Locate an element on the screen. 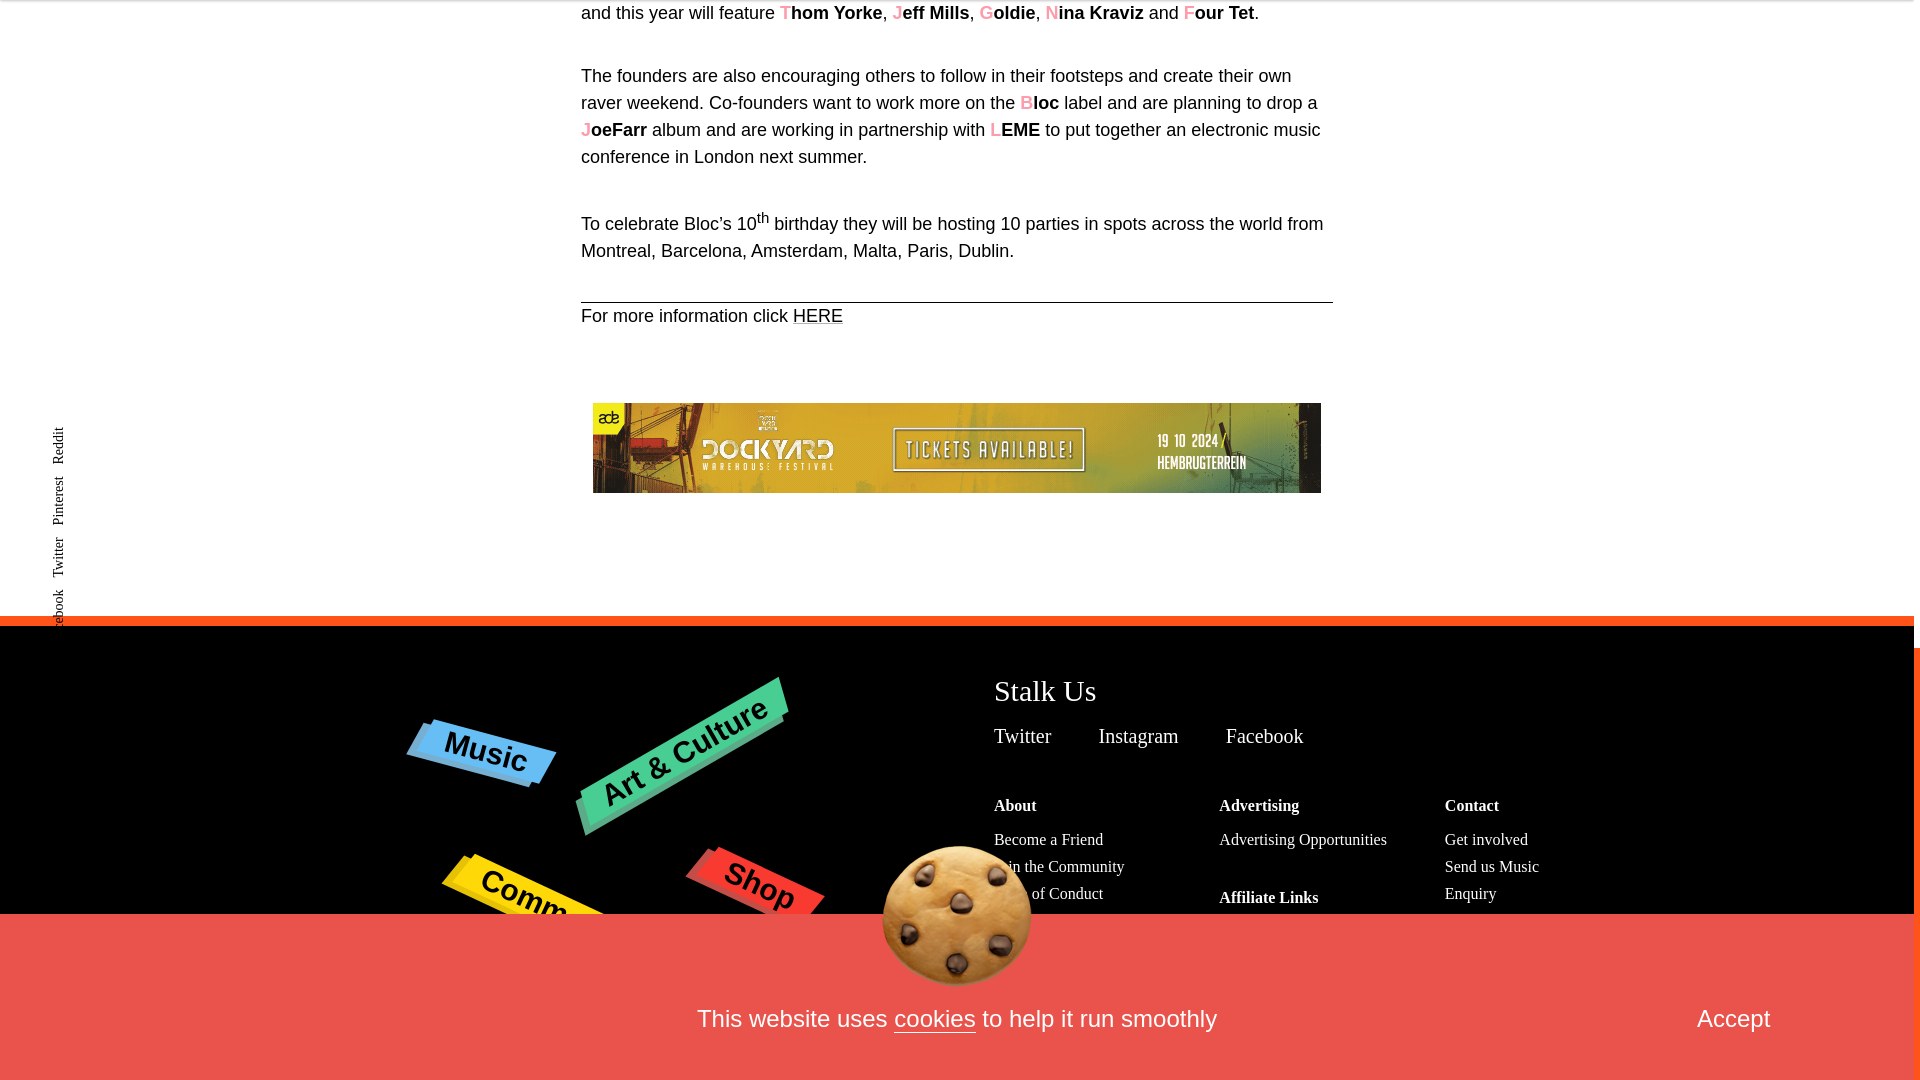  Send us Music is located at coordinates (1492, 866).